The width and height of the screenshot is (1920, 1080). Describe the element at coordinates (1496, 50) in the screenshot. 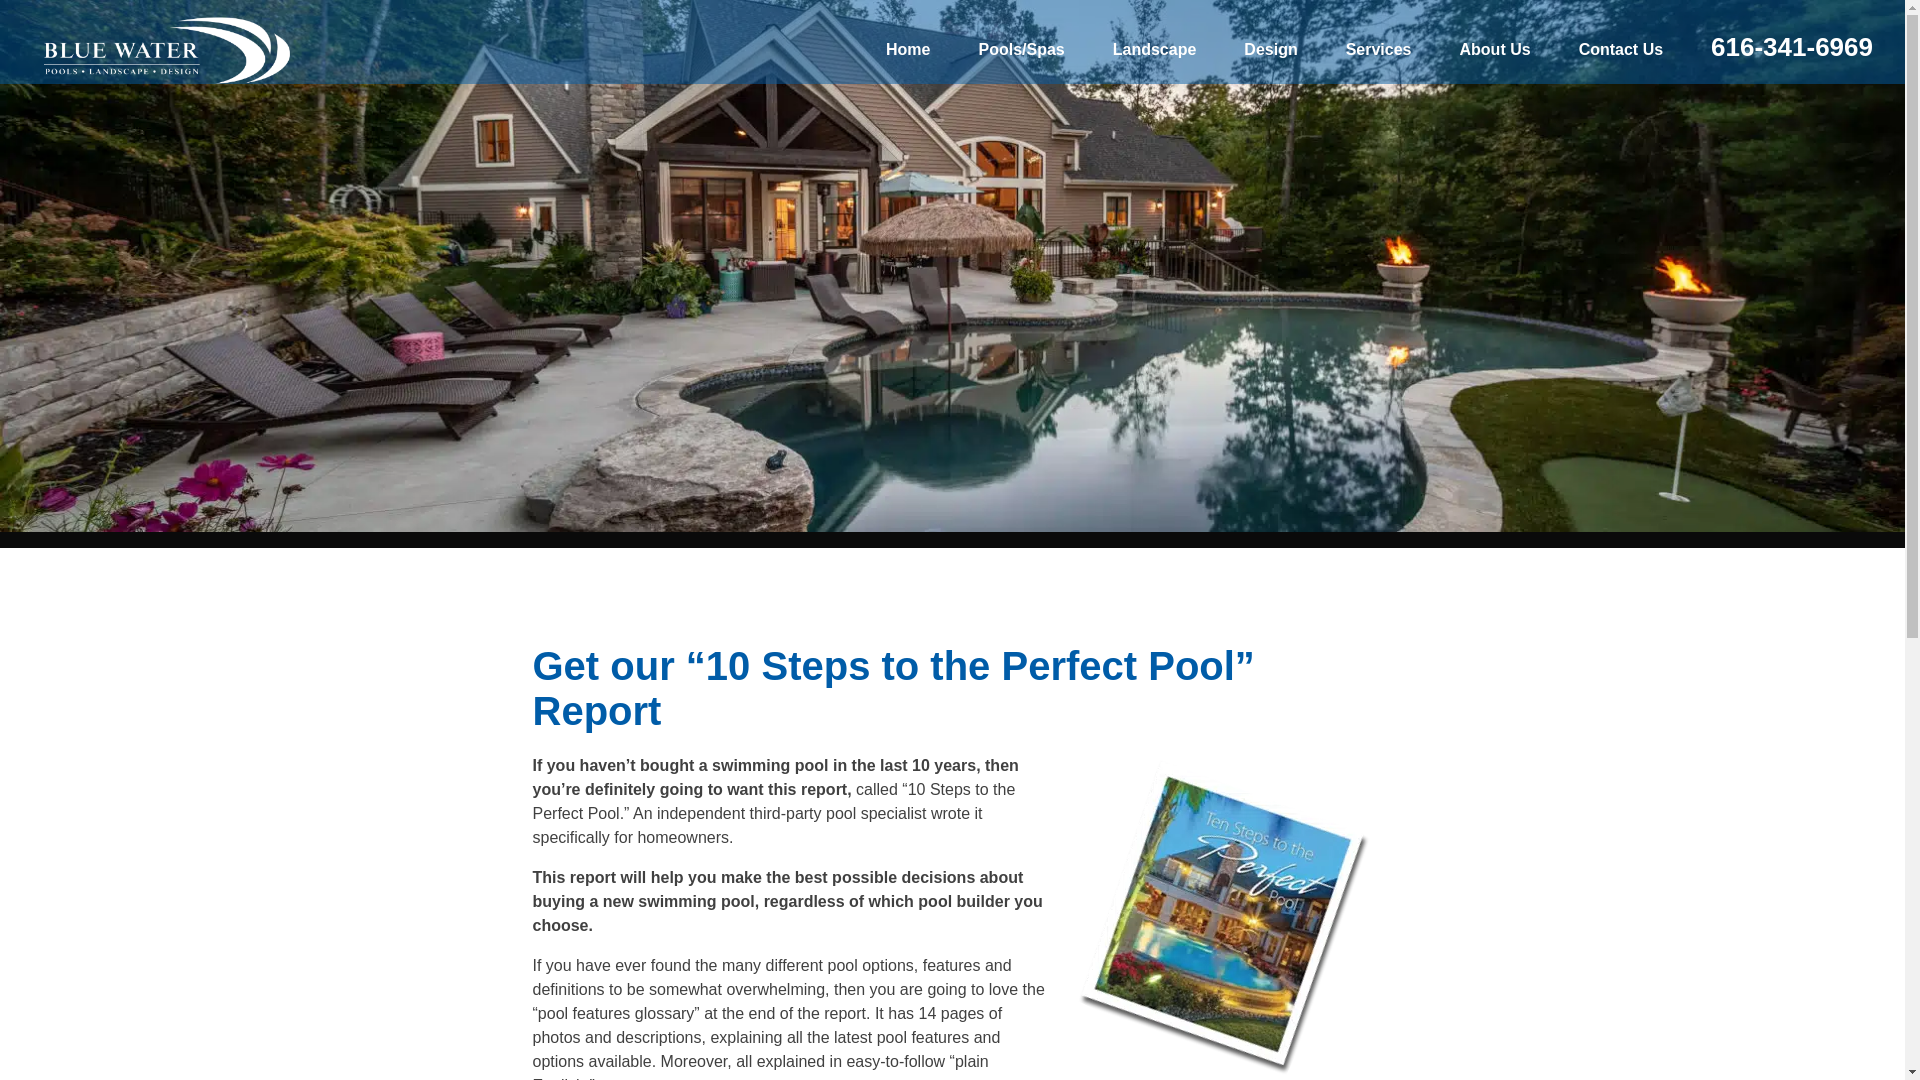

I see `About Us` at that location.